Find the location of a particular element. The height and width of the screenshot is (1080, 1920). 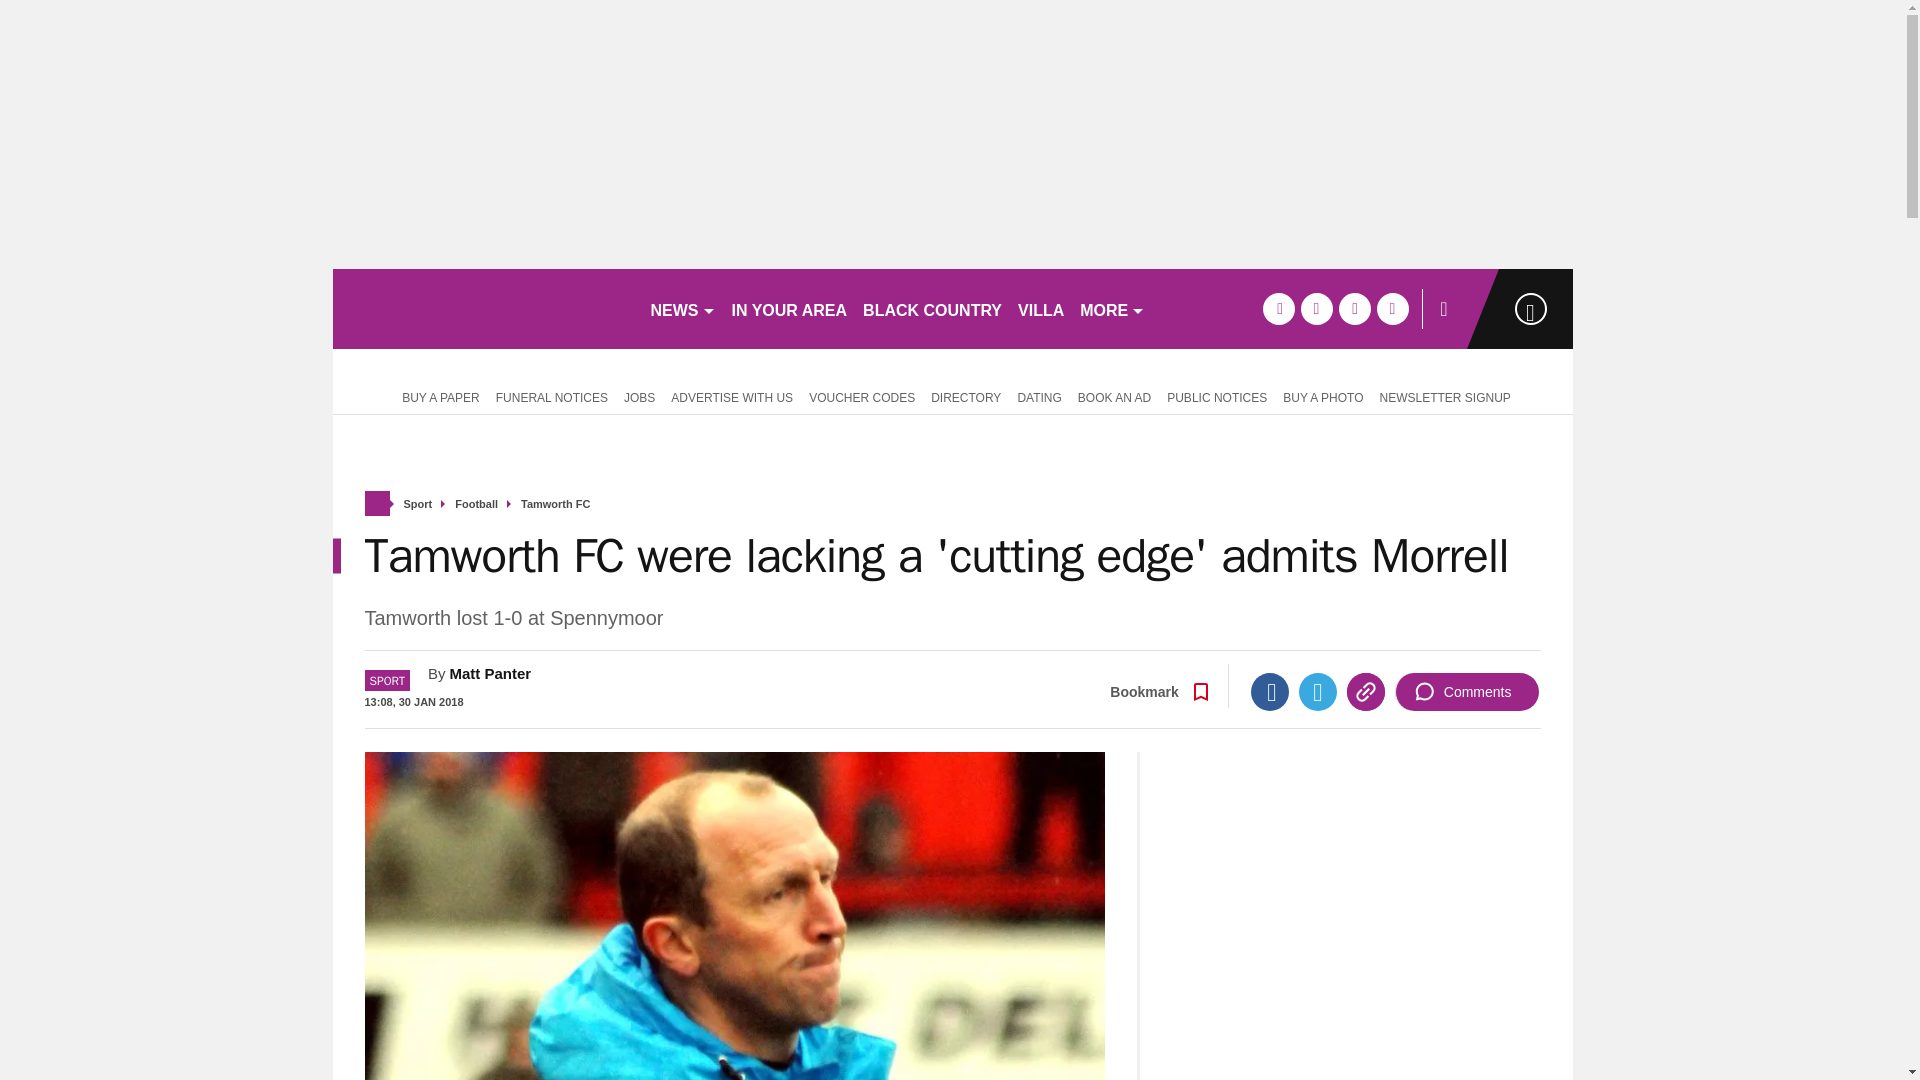

Comments is located at coordinates (1467, 691).